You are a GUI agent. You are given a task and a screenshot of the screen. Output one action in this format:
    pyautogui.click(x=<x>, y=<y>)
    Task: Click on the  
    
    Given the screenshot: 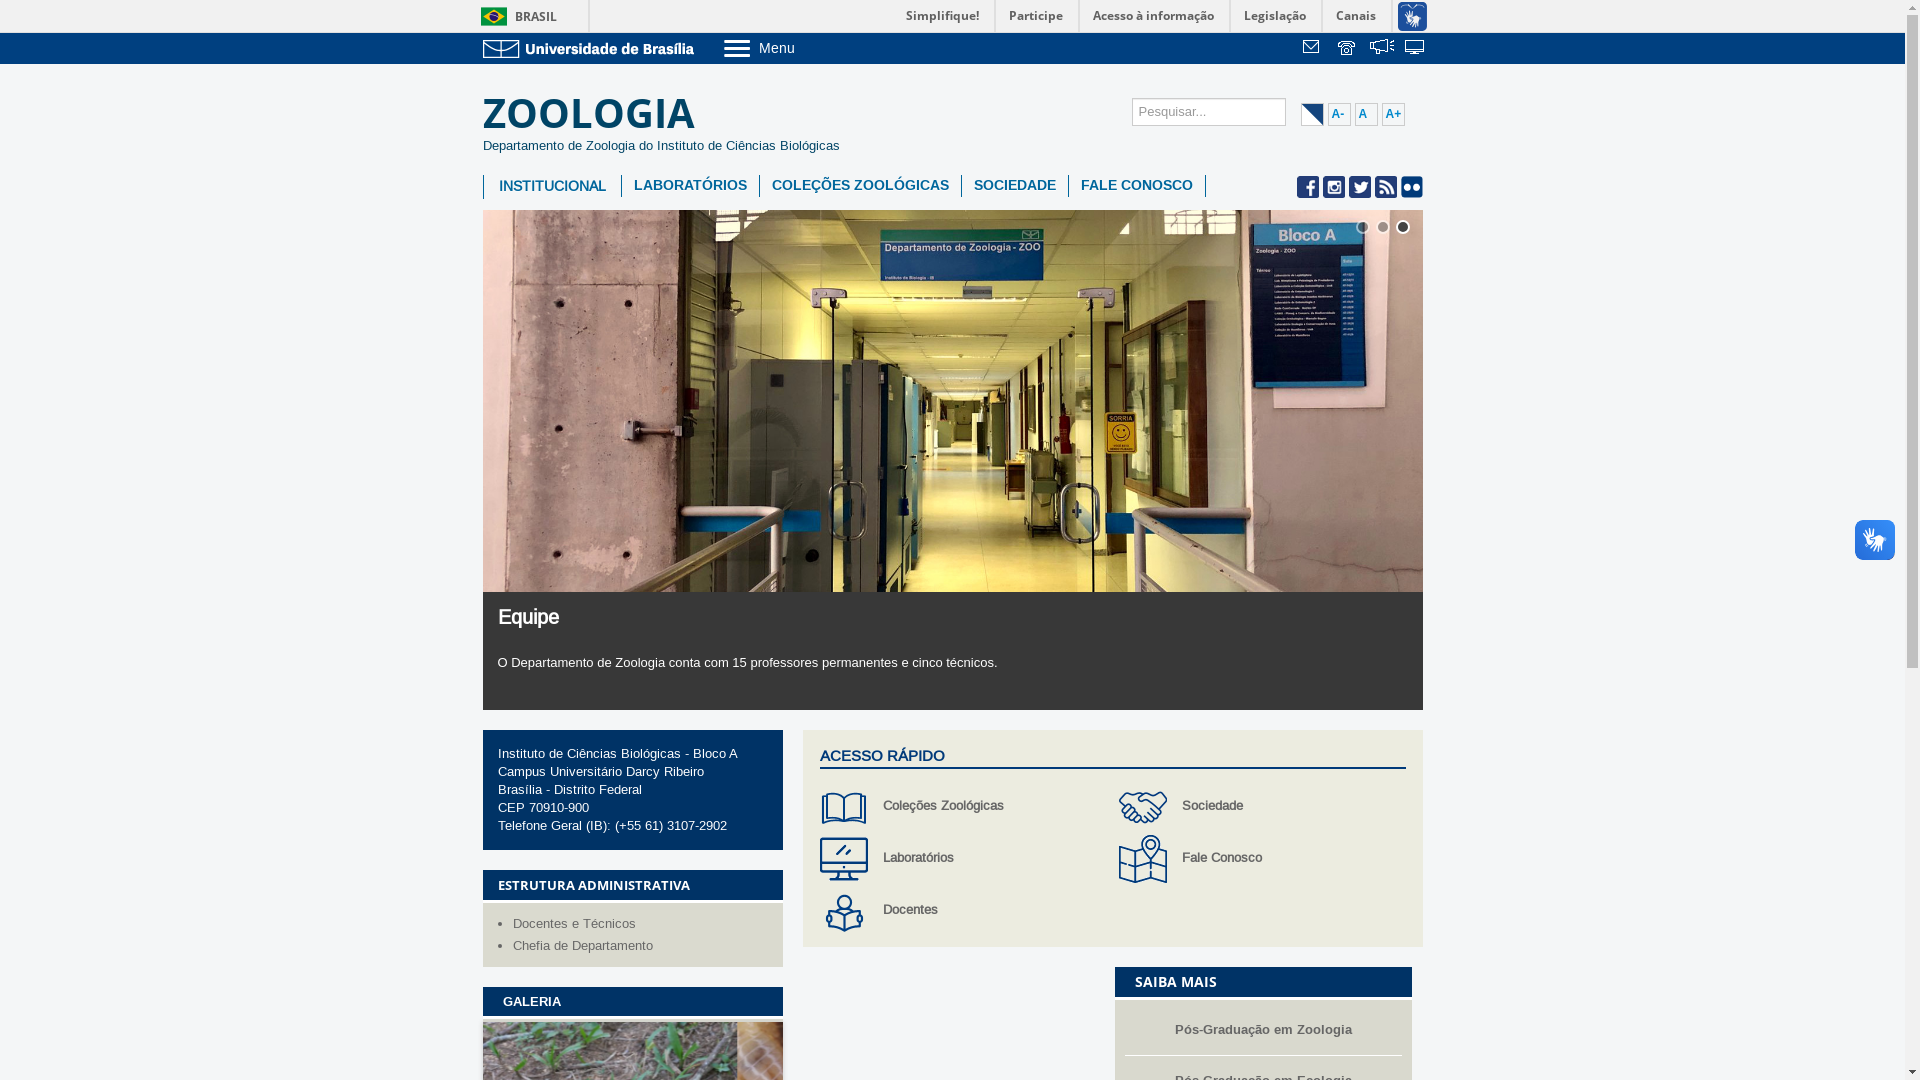 What is the action you would take?
    pyautogui.click(x=1348, y=49)
    